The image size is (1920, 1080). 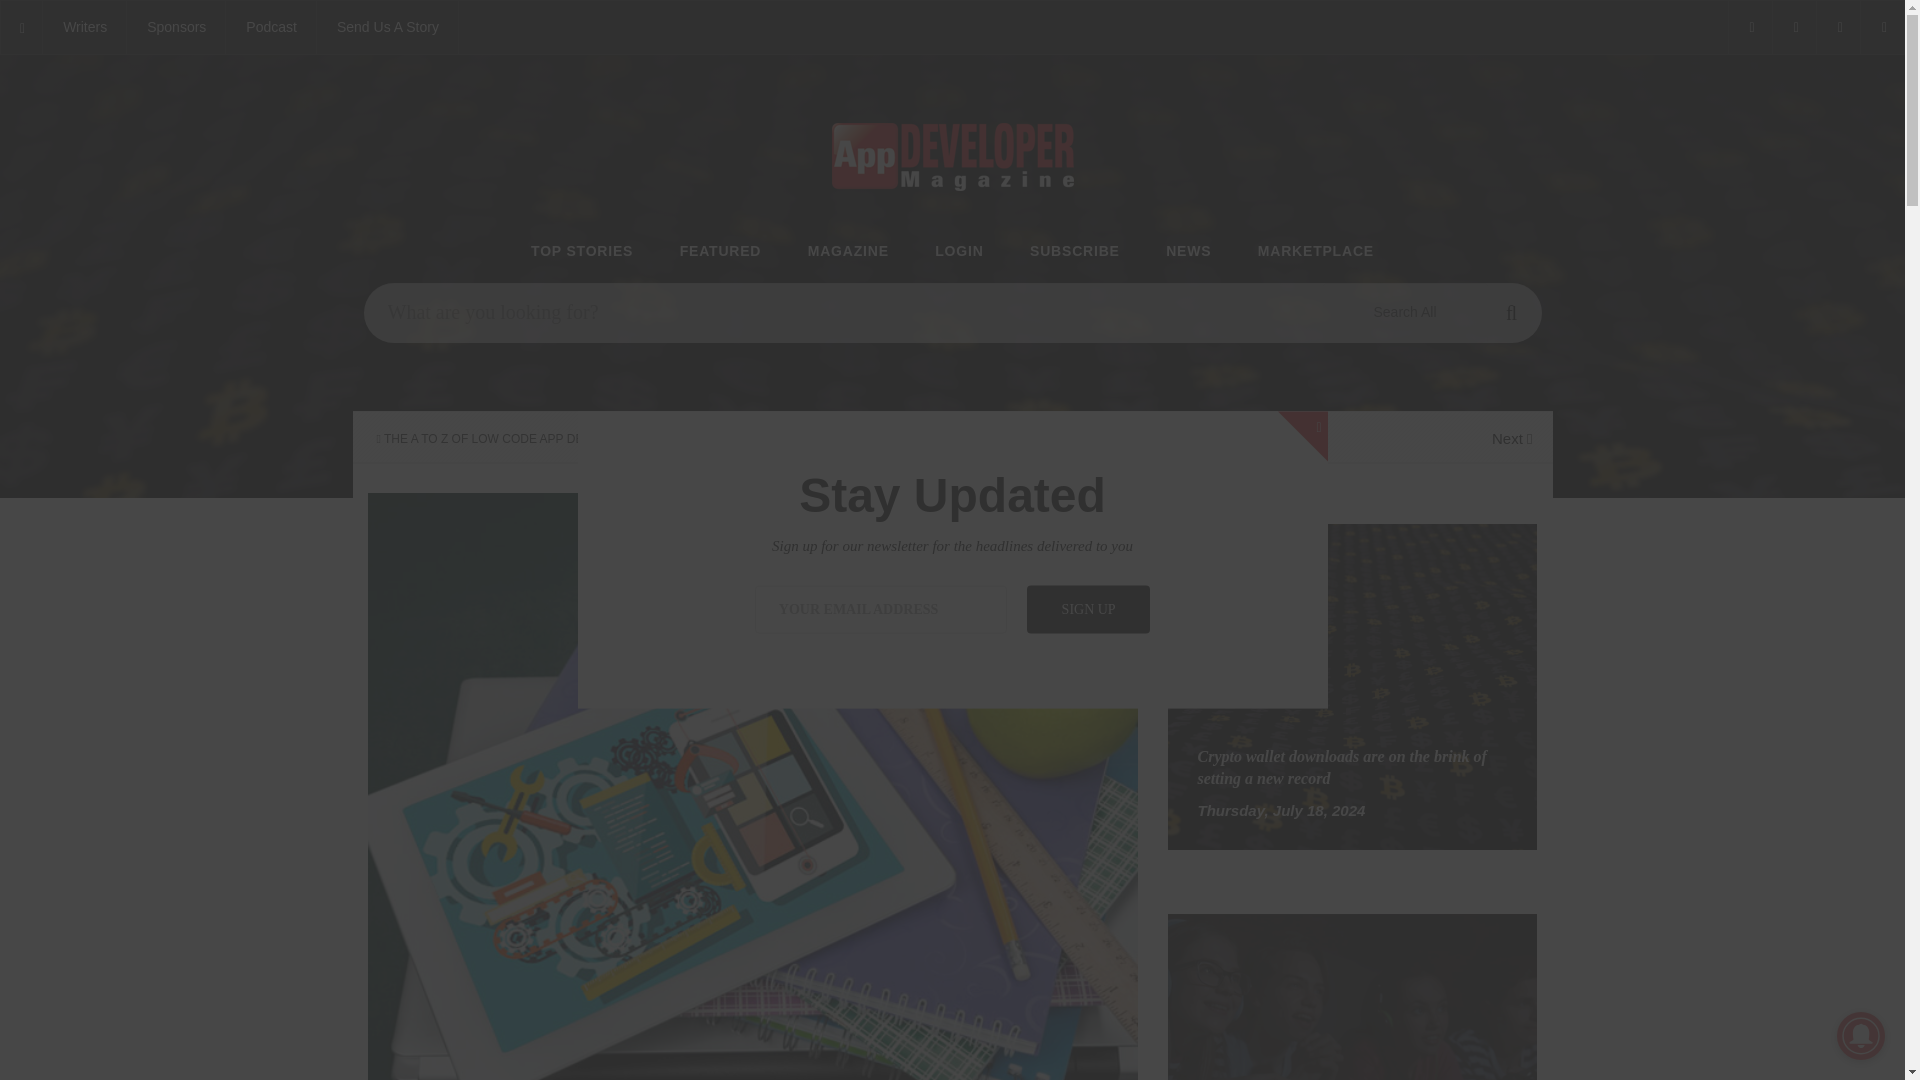 What do you see at coordinates (175, 28) in the screenshot?
I see `Sponsors` at bounding box center [175, 28].